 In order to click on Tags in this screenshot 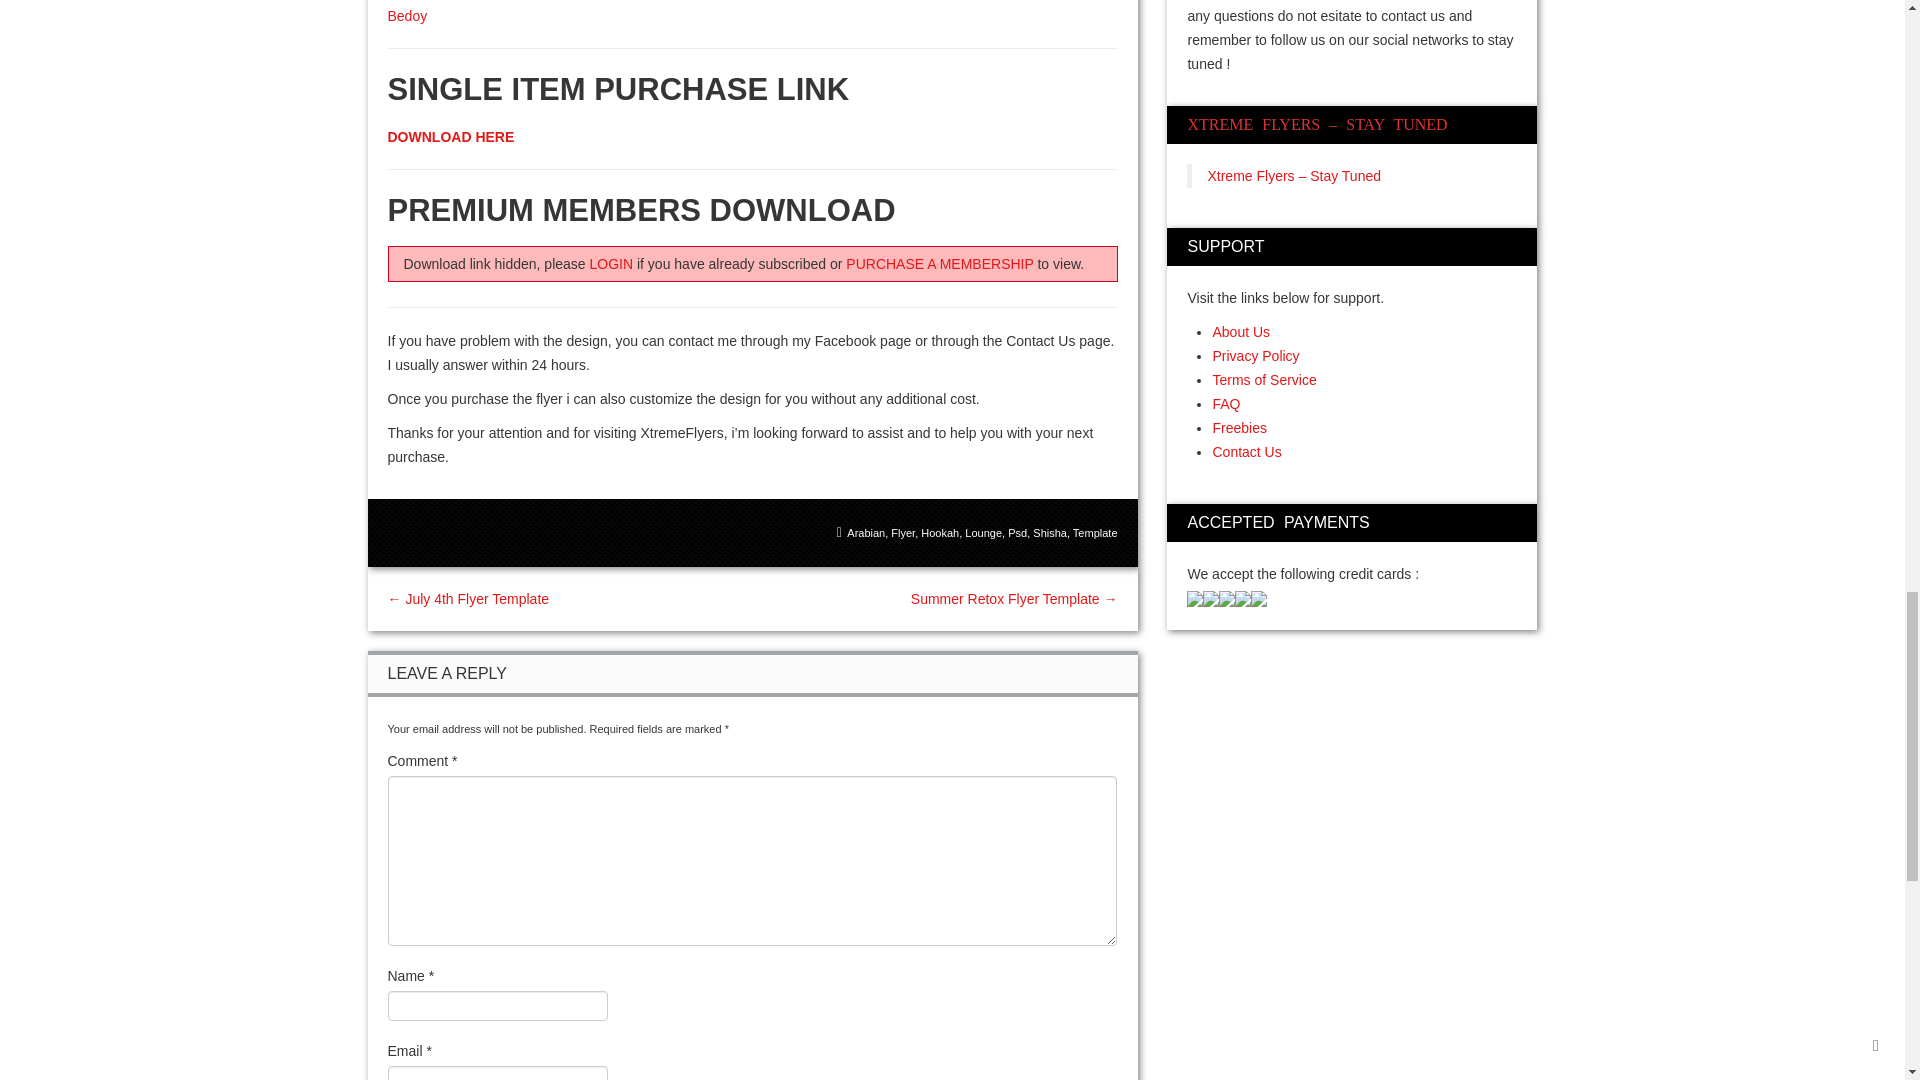, I will do `click(977, 532)`.